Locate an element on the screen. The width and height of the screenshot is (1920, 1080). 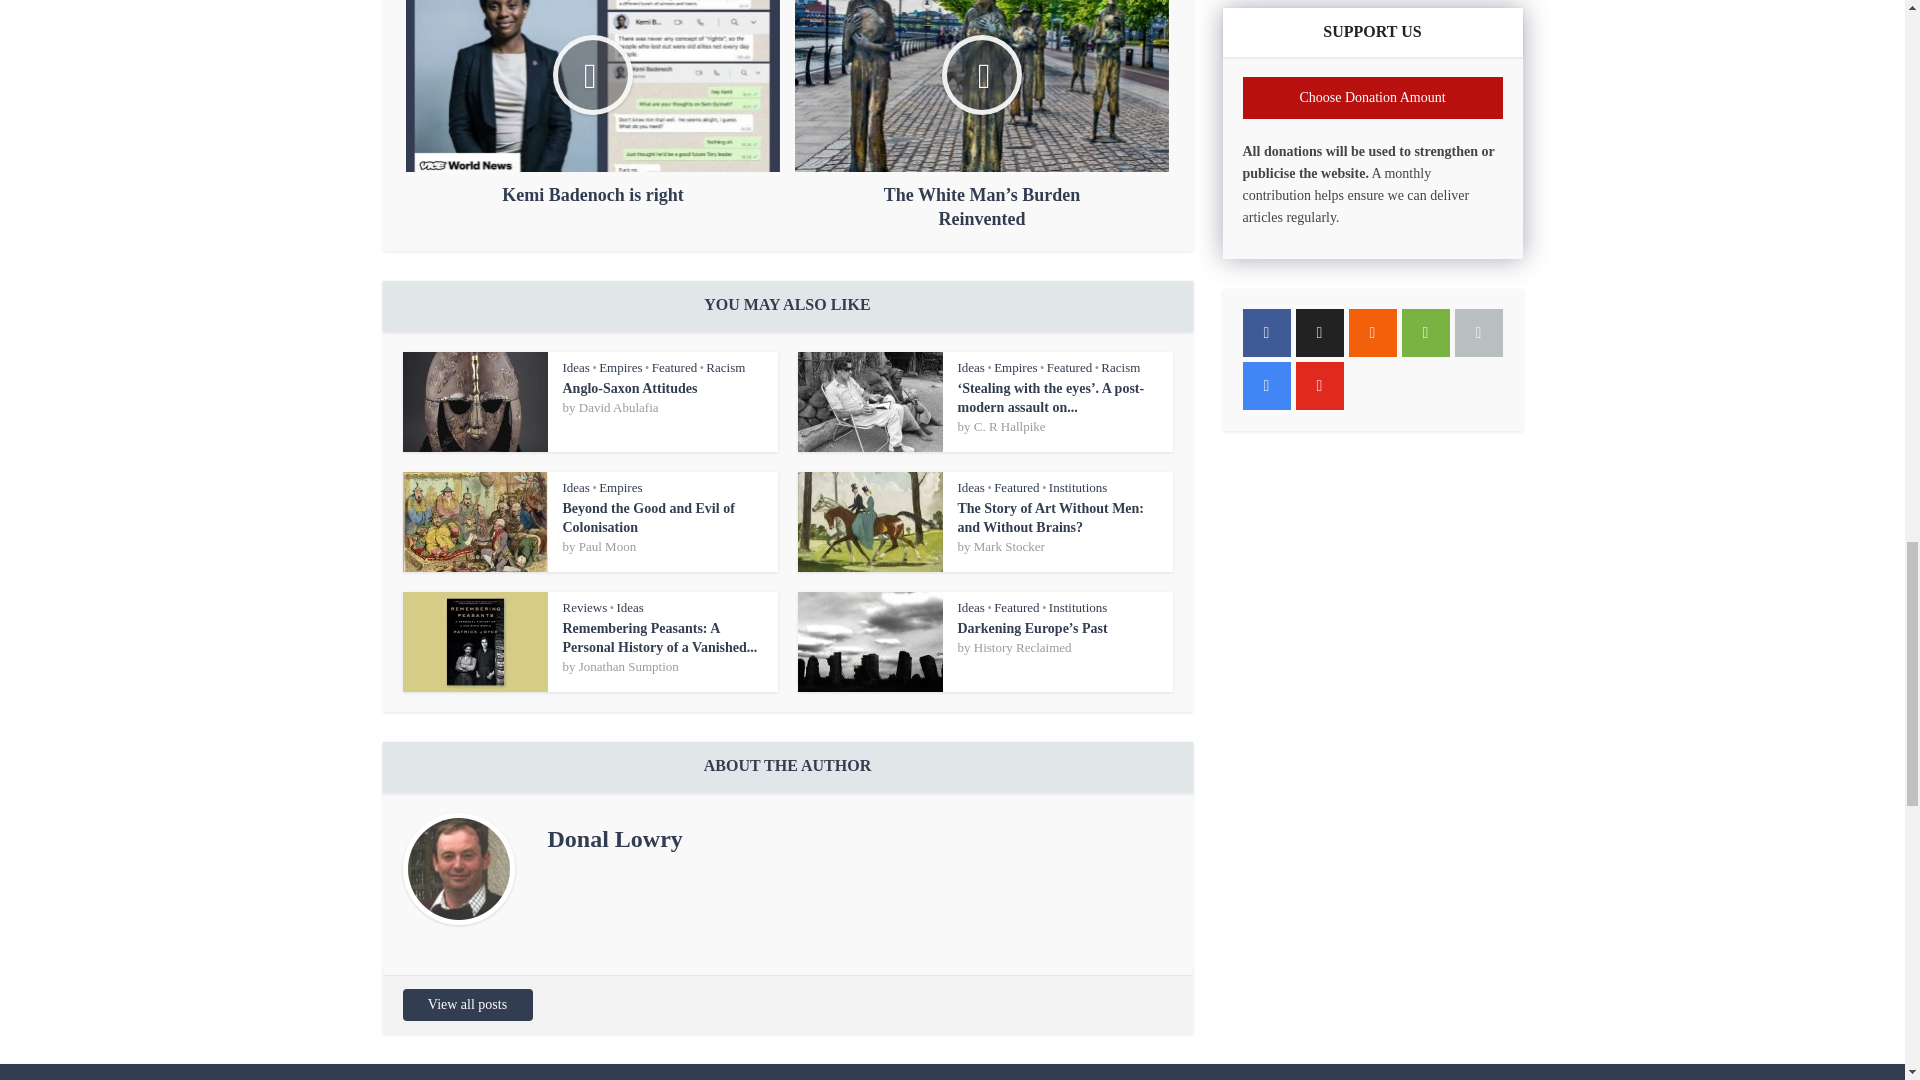
Remembering Peasants: A Personal History of a Vanished World is located at coordinates (659, 638).